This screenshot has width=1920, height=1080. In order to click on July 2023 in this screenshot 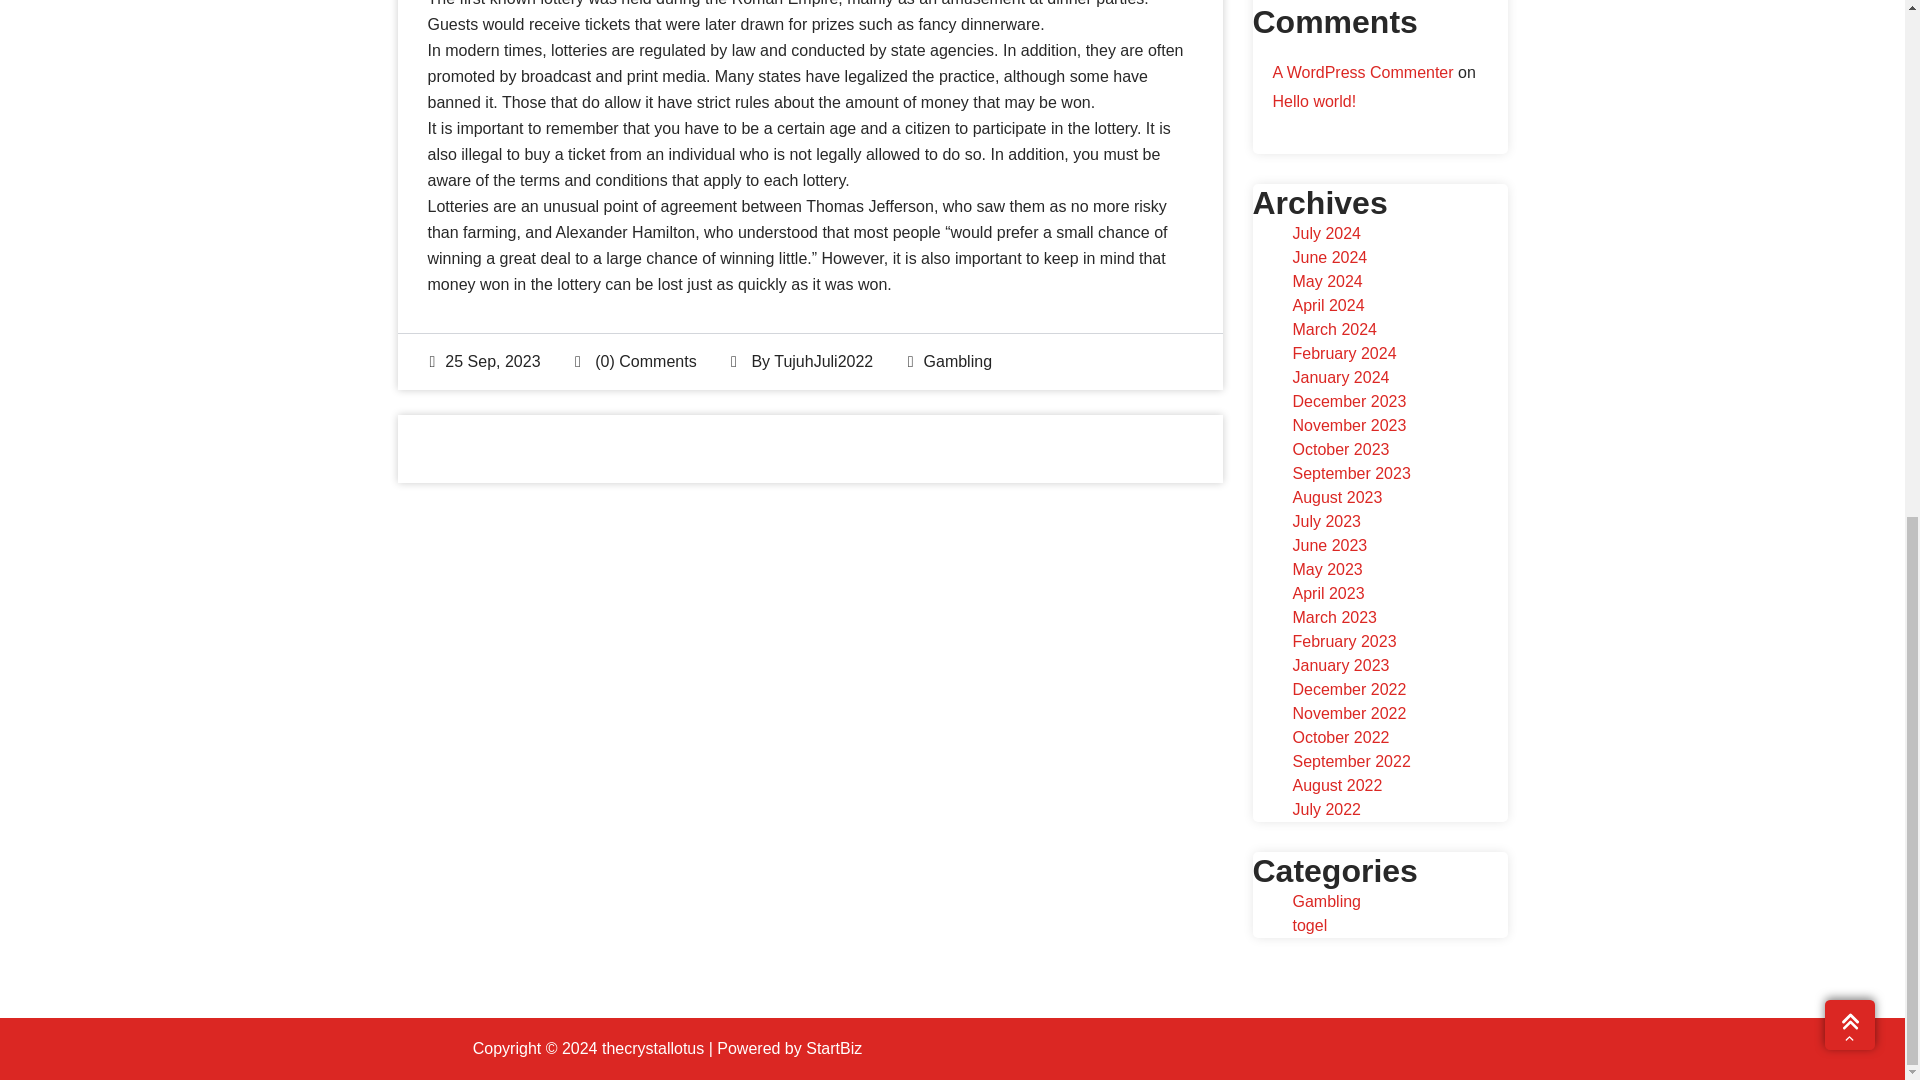, I will do `click(1326, 522)`.